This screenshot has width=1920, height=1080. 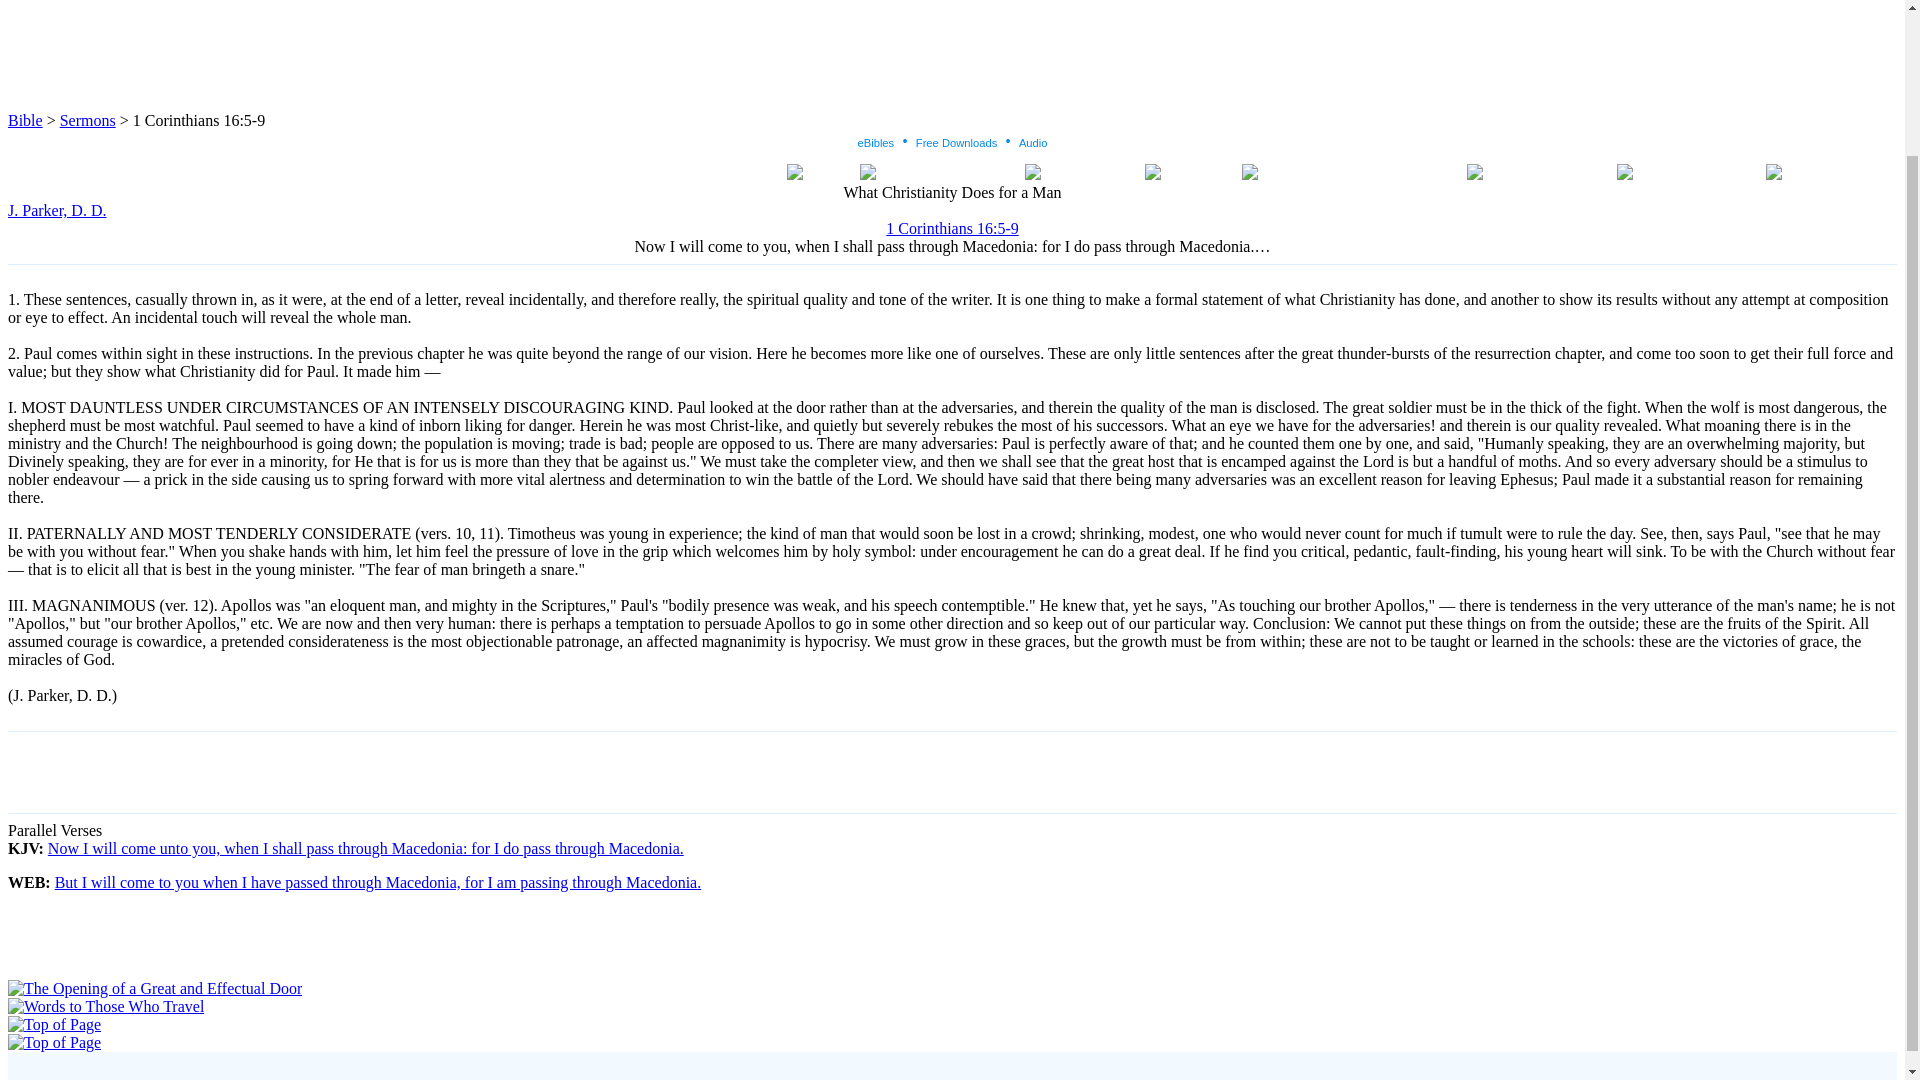 I want to click on The Opening of a Great and Effectual Door, so click(x=154, y=988).